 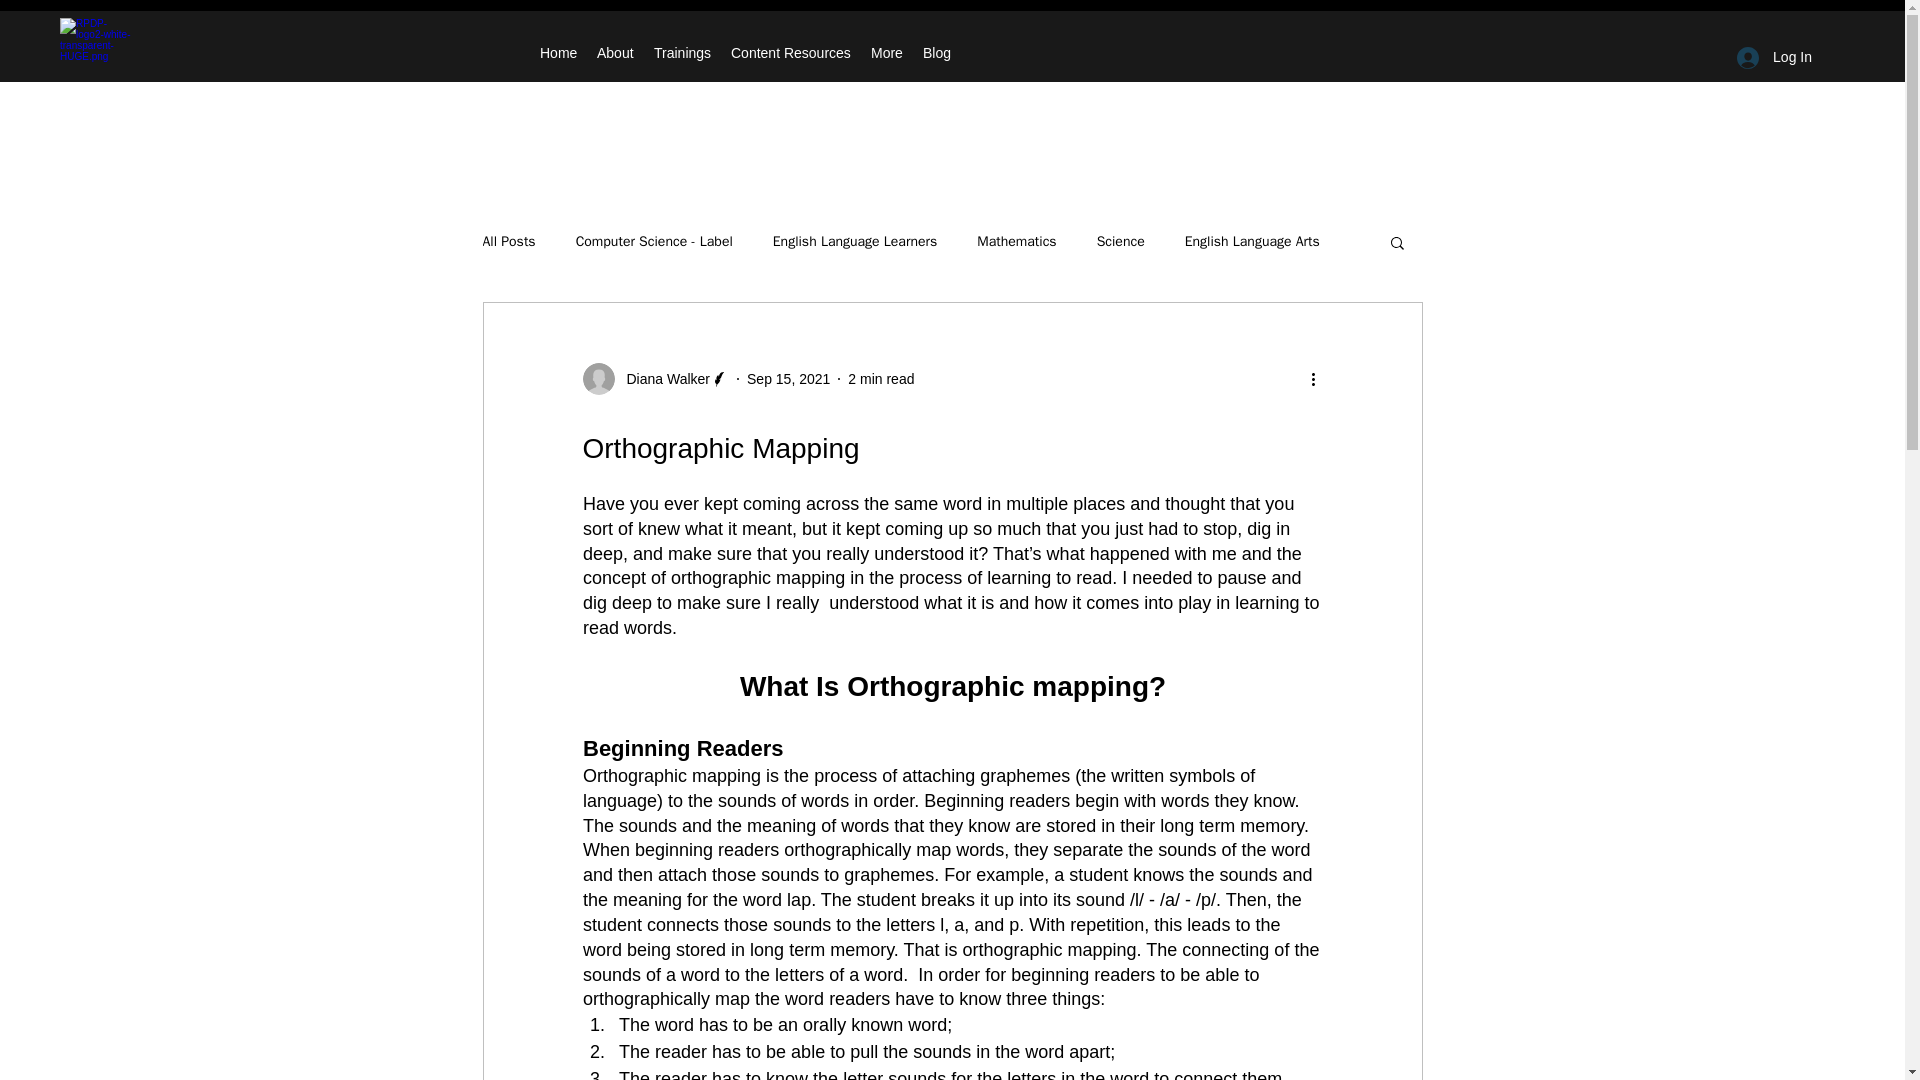 What do you see at coordinates (790, 52) in the screenshot?
I see `Content Resources` at bounding box center [790, 52].